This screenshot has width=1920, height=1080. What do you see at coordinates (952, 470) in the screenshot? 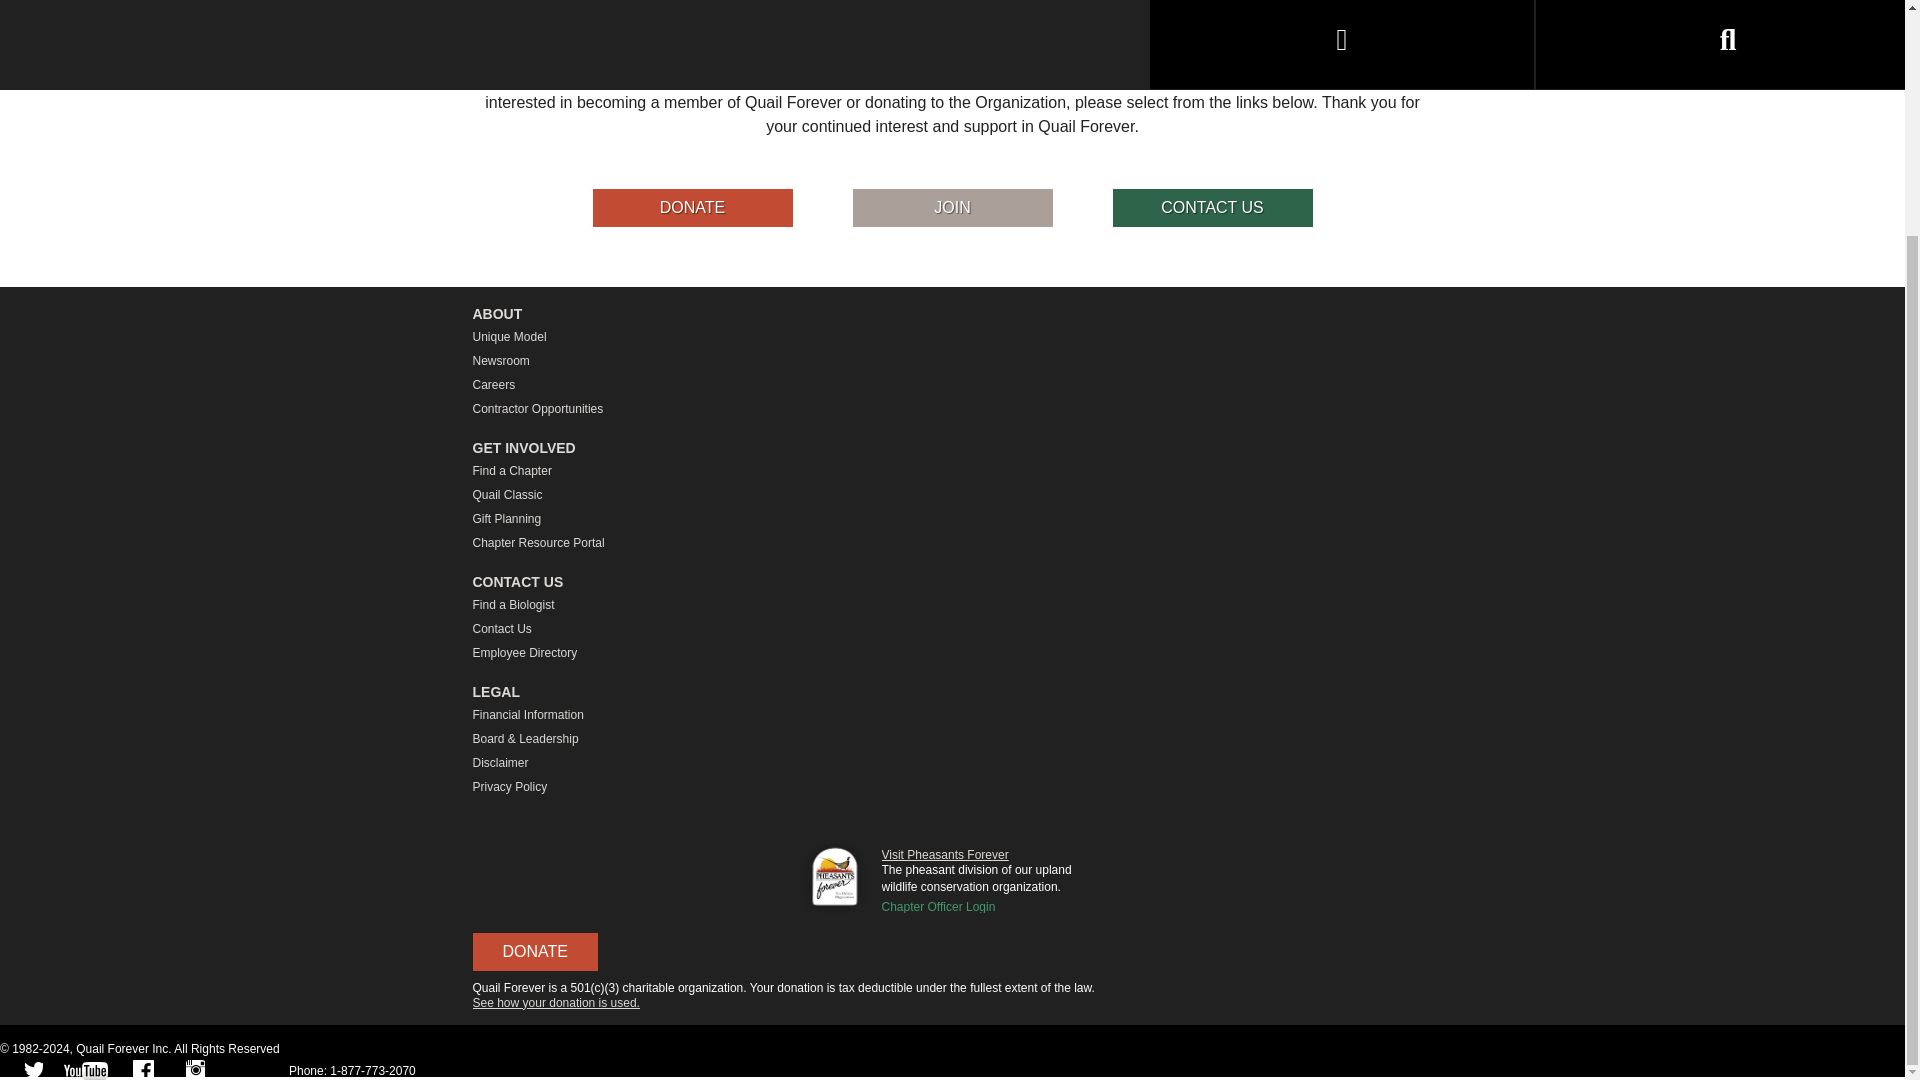
I see `Find a Chapter` at bounding box center [952, 470].